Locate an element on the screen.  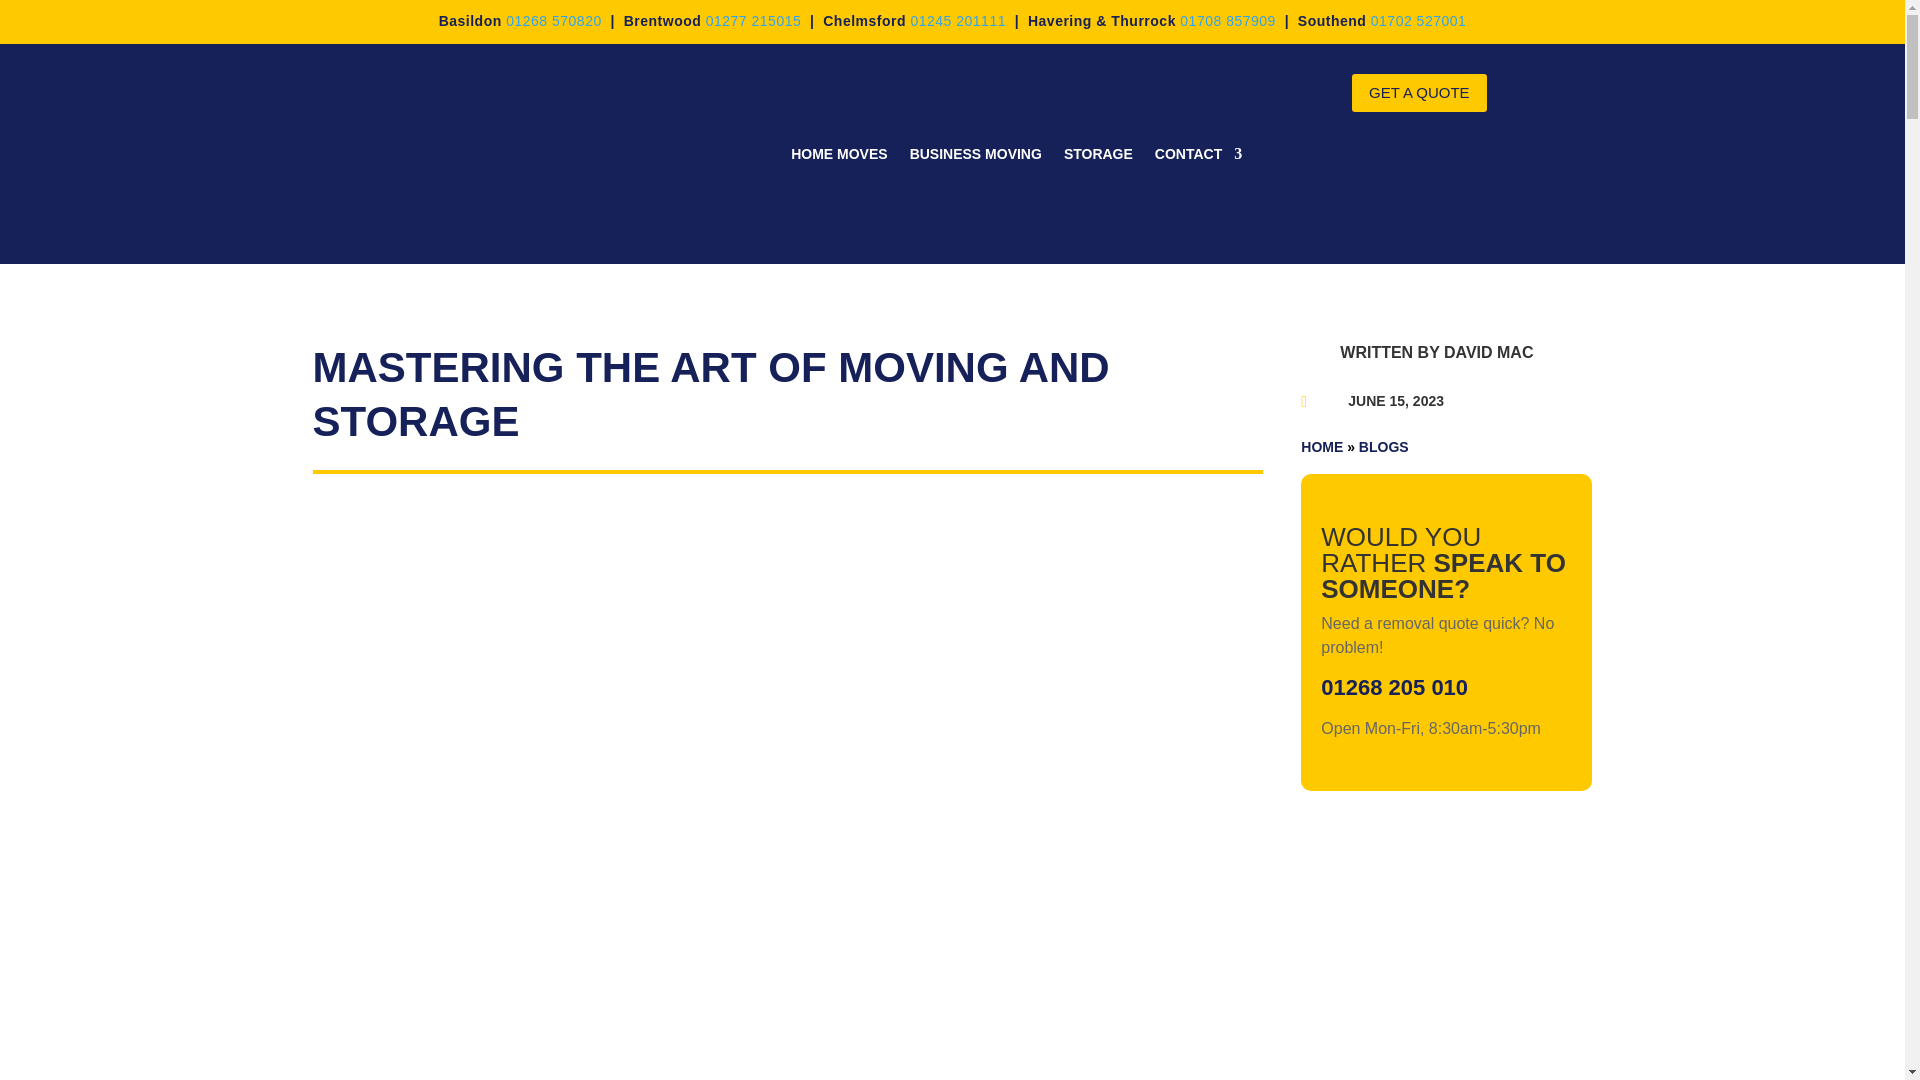
01268 570820 is located at coordinates (554, 20).